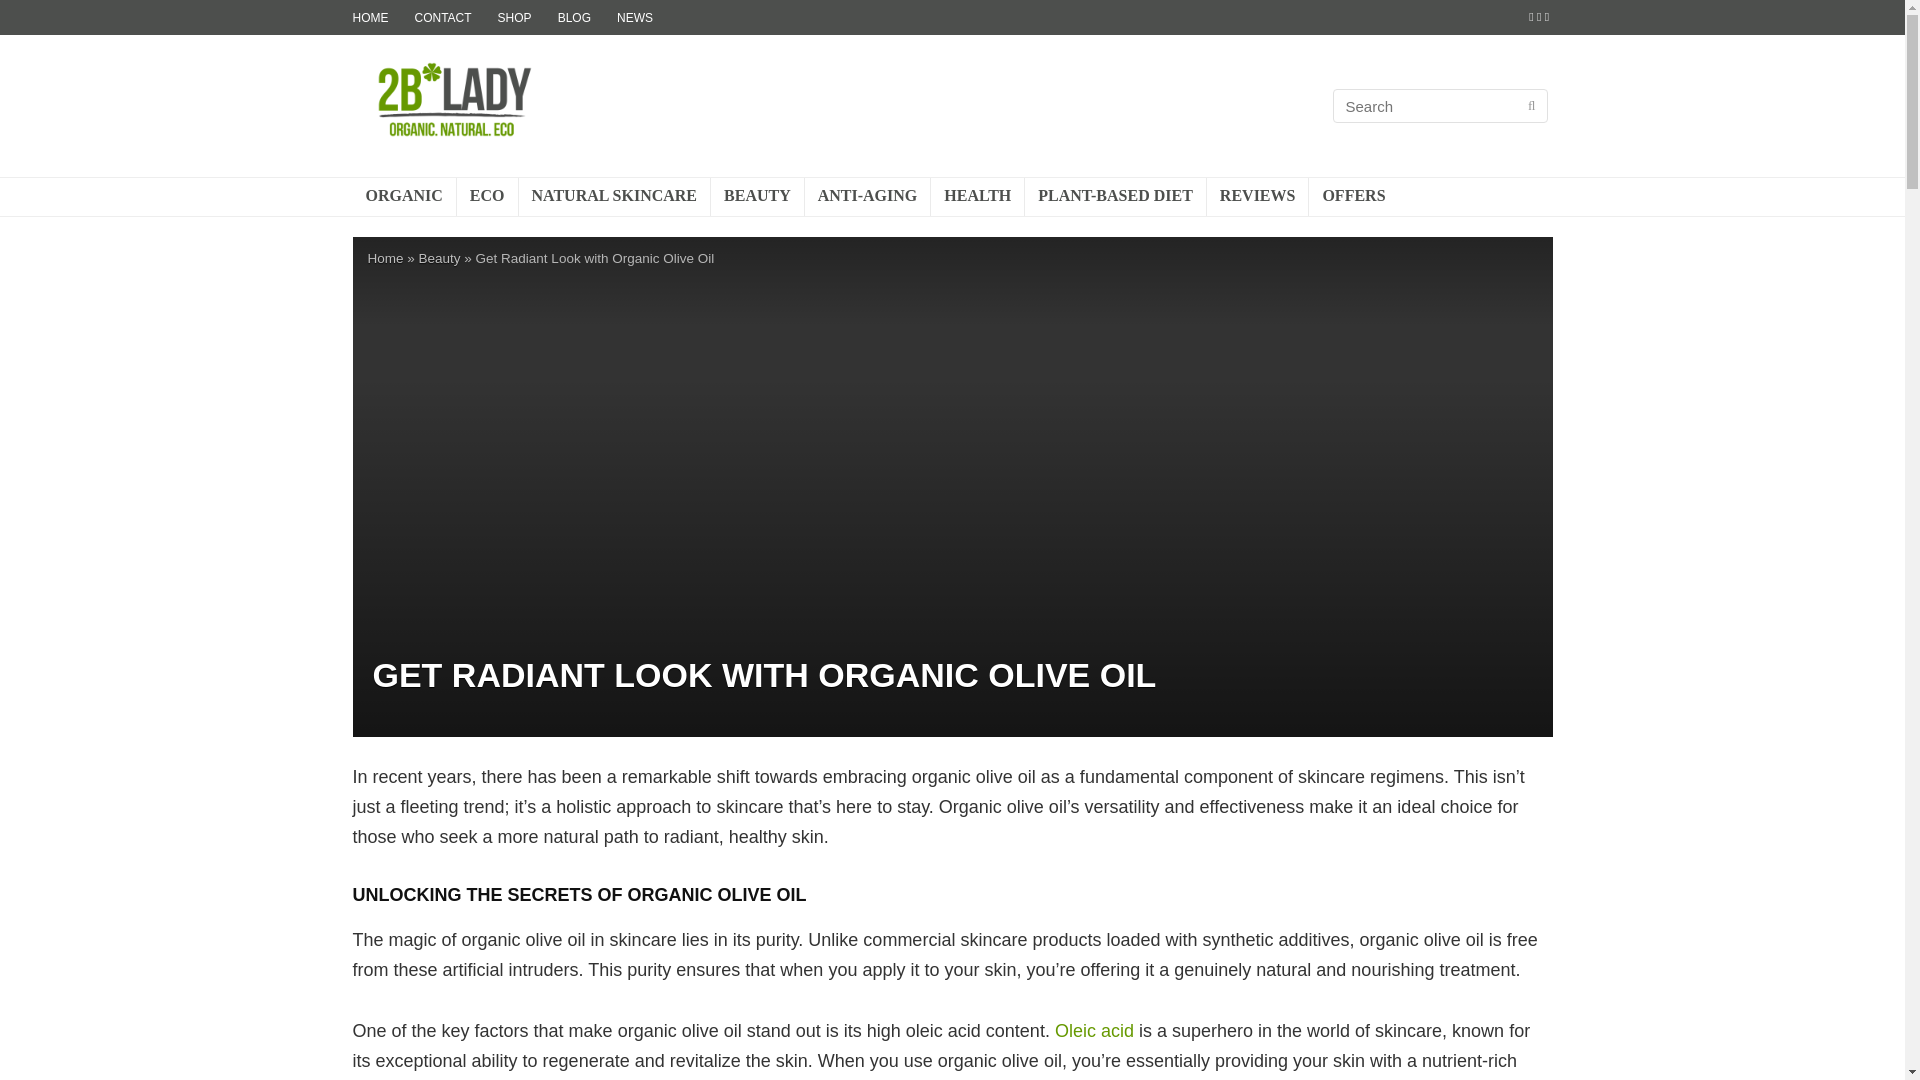 Image resolution: width=1920 pixels, height=1080 pixels. Describe the element at coordinates (1353, 197) in the screenshot. I see `OFFERS` at that location.